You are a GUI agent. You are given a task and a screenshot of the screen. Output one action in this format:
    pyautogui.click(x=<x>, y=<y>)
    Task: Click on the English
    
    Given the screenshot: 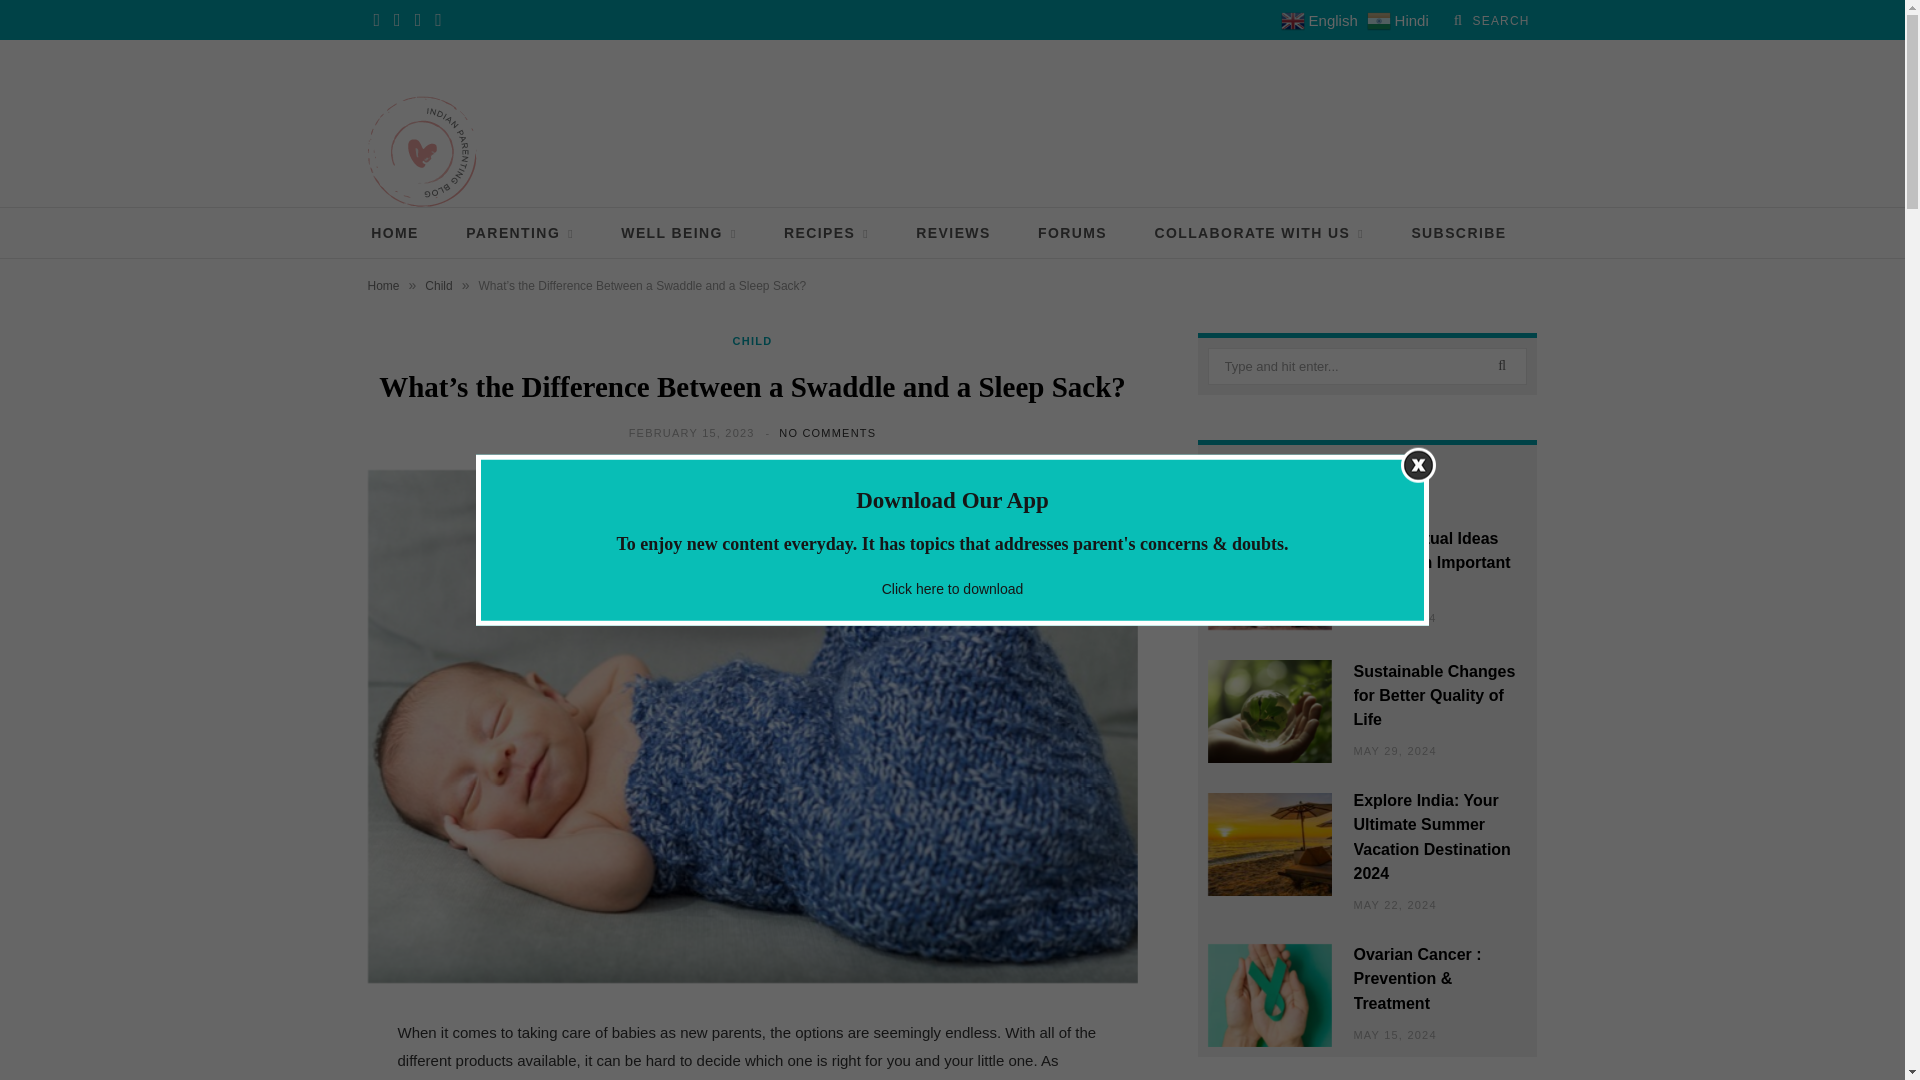 What is the action you would take?
    pyautogui.click(x=1322, y=20)
    